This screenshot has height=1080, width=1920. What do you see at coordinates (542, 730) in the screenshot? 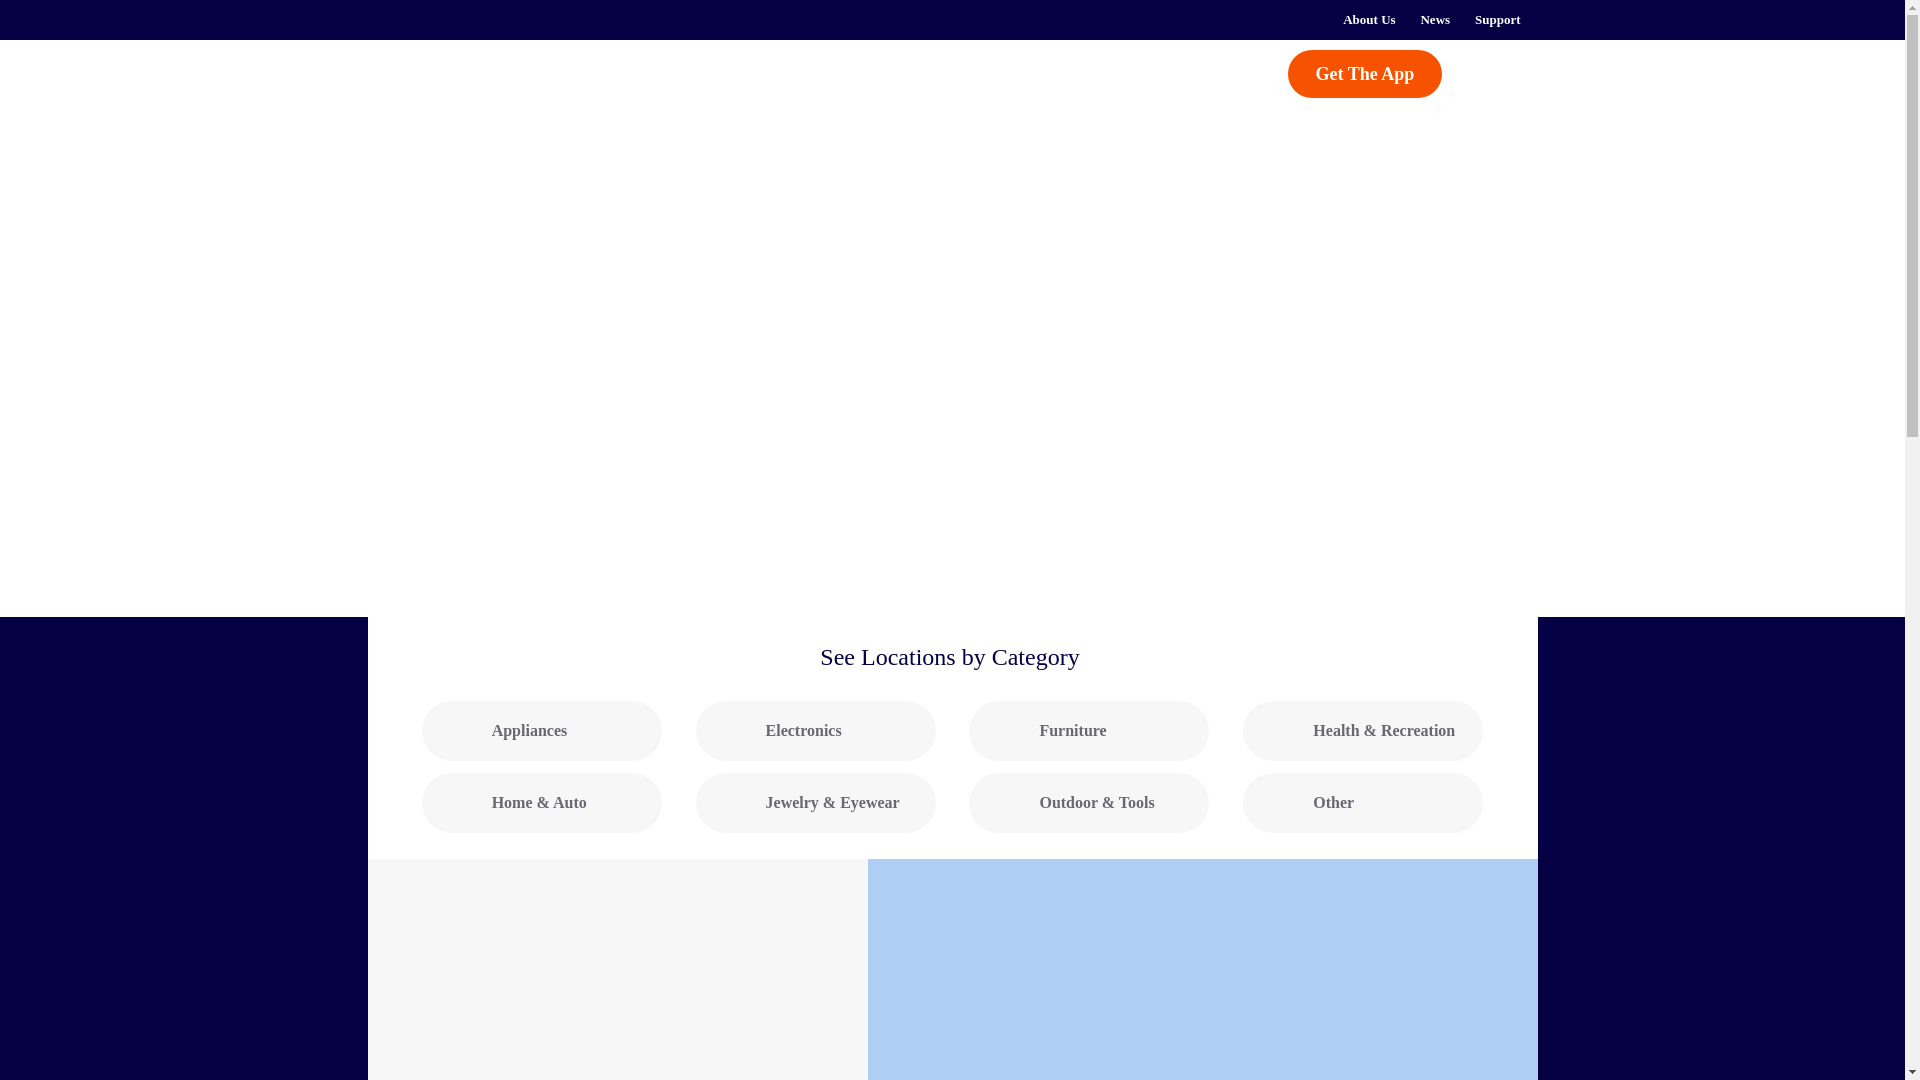
I see `Appliances` at bounding box center [542, 730].